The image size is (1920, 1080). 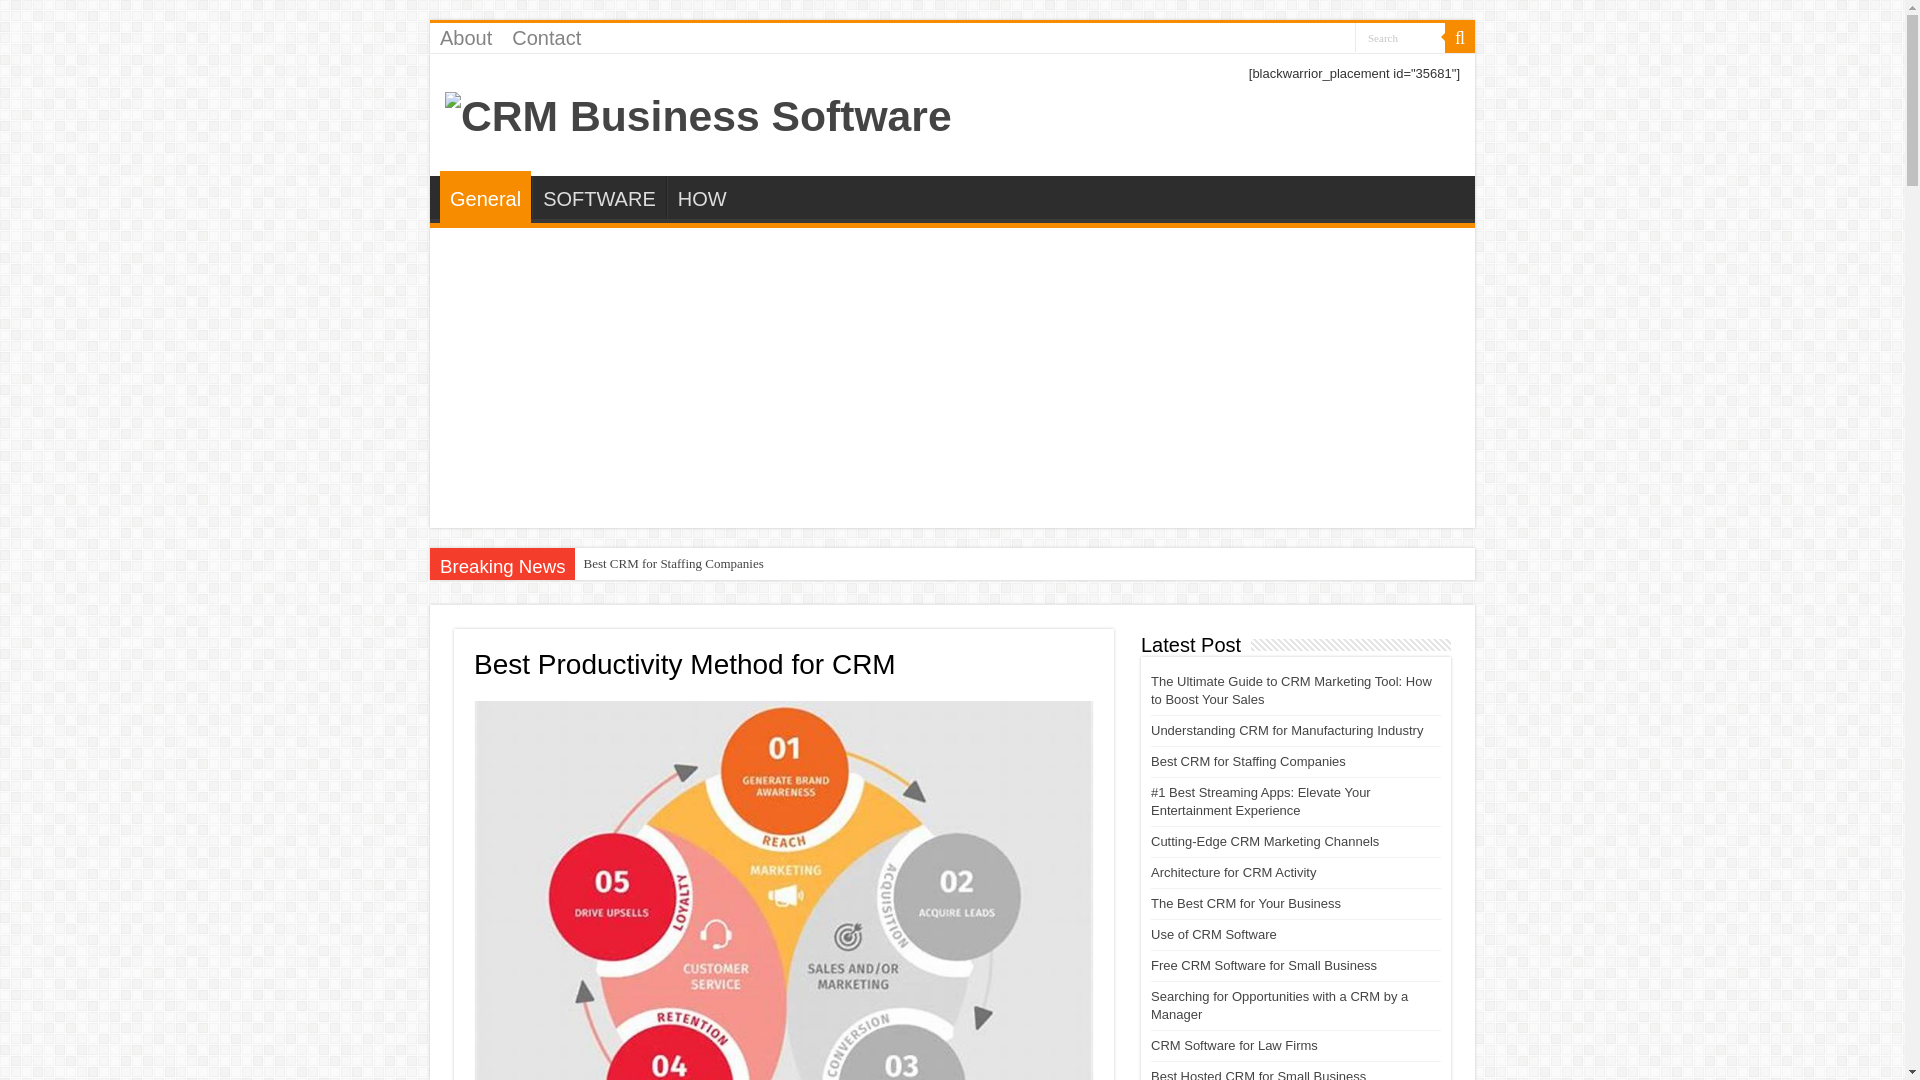 What do you see at coordinates (598, 197) in the screenshot?
I see `SOFTWARE` at bounding box center [598, 197].